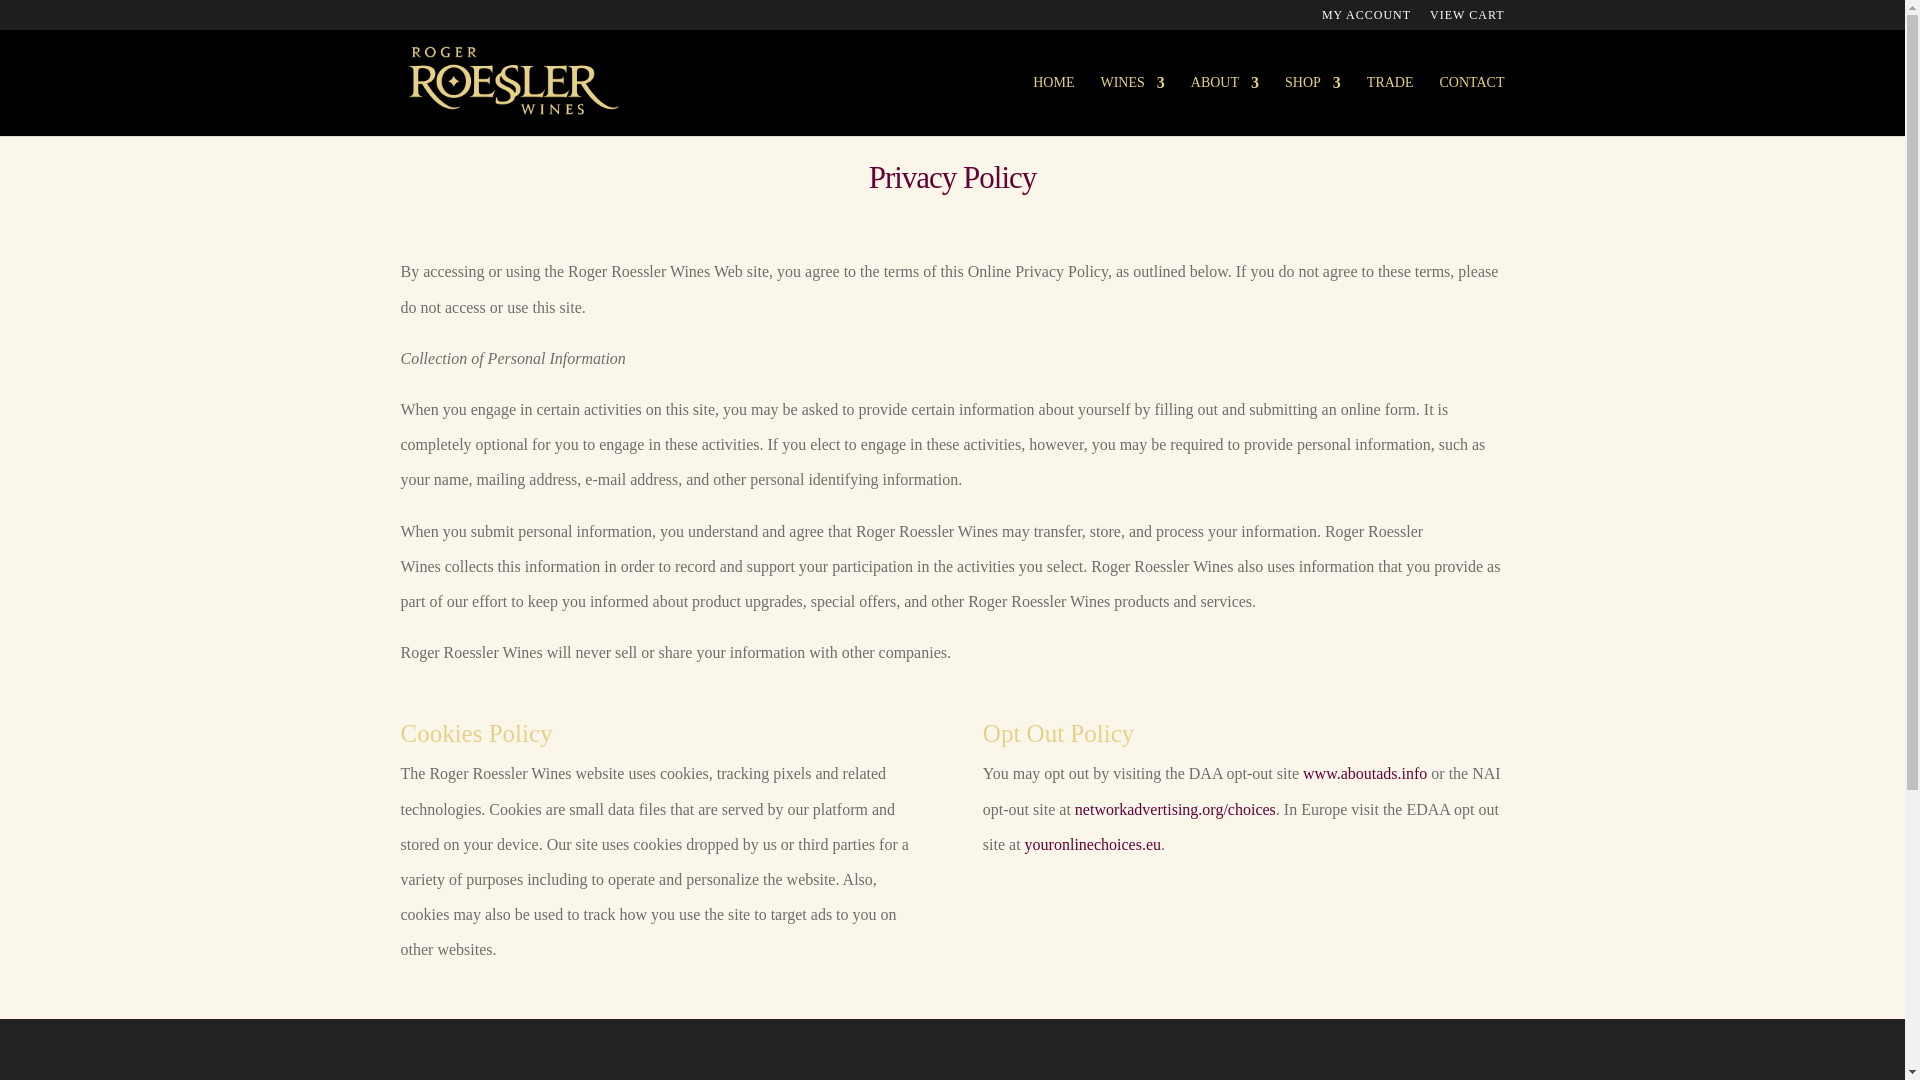 The image size is (1920, 1080). What do you see at coordinates (1224, 106) in the screenshot?
I see `ABOUT` at bounding box center [1224, 106].